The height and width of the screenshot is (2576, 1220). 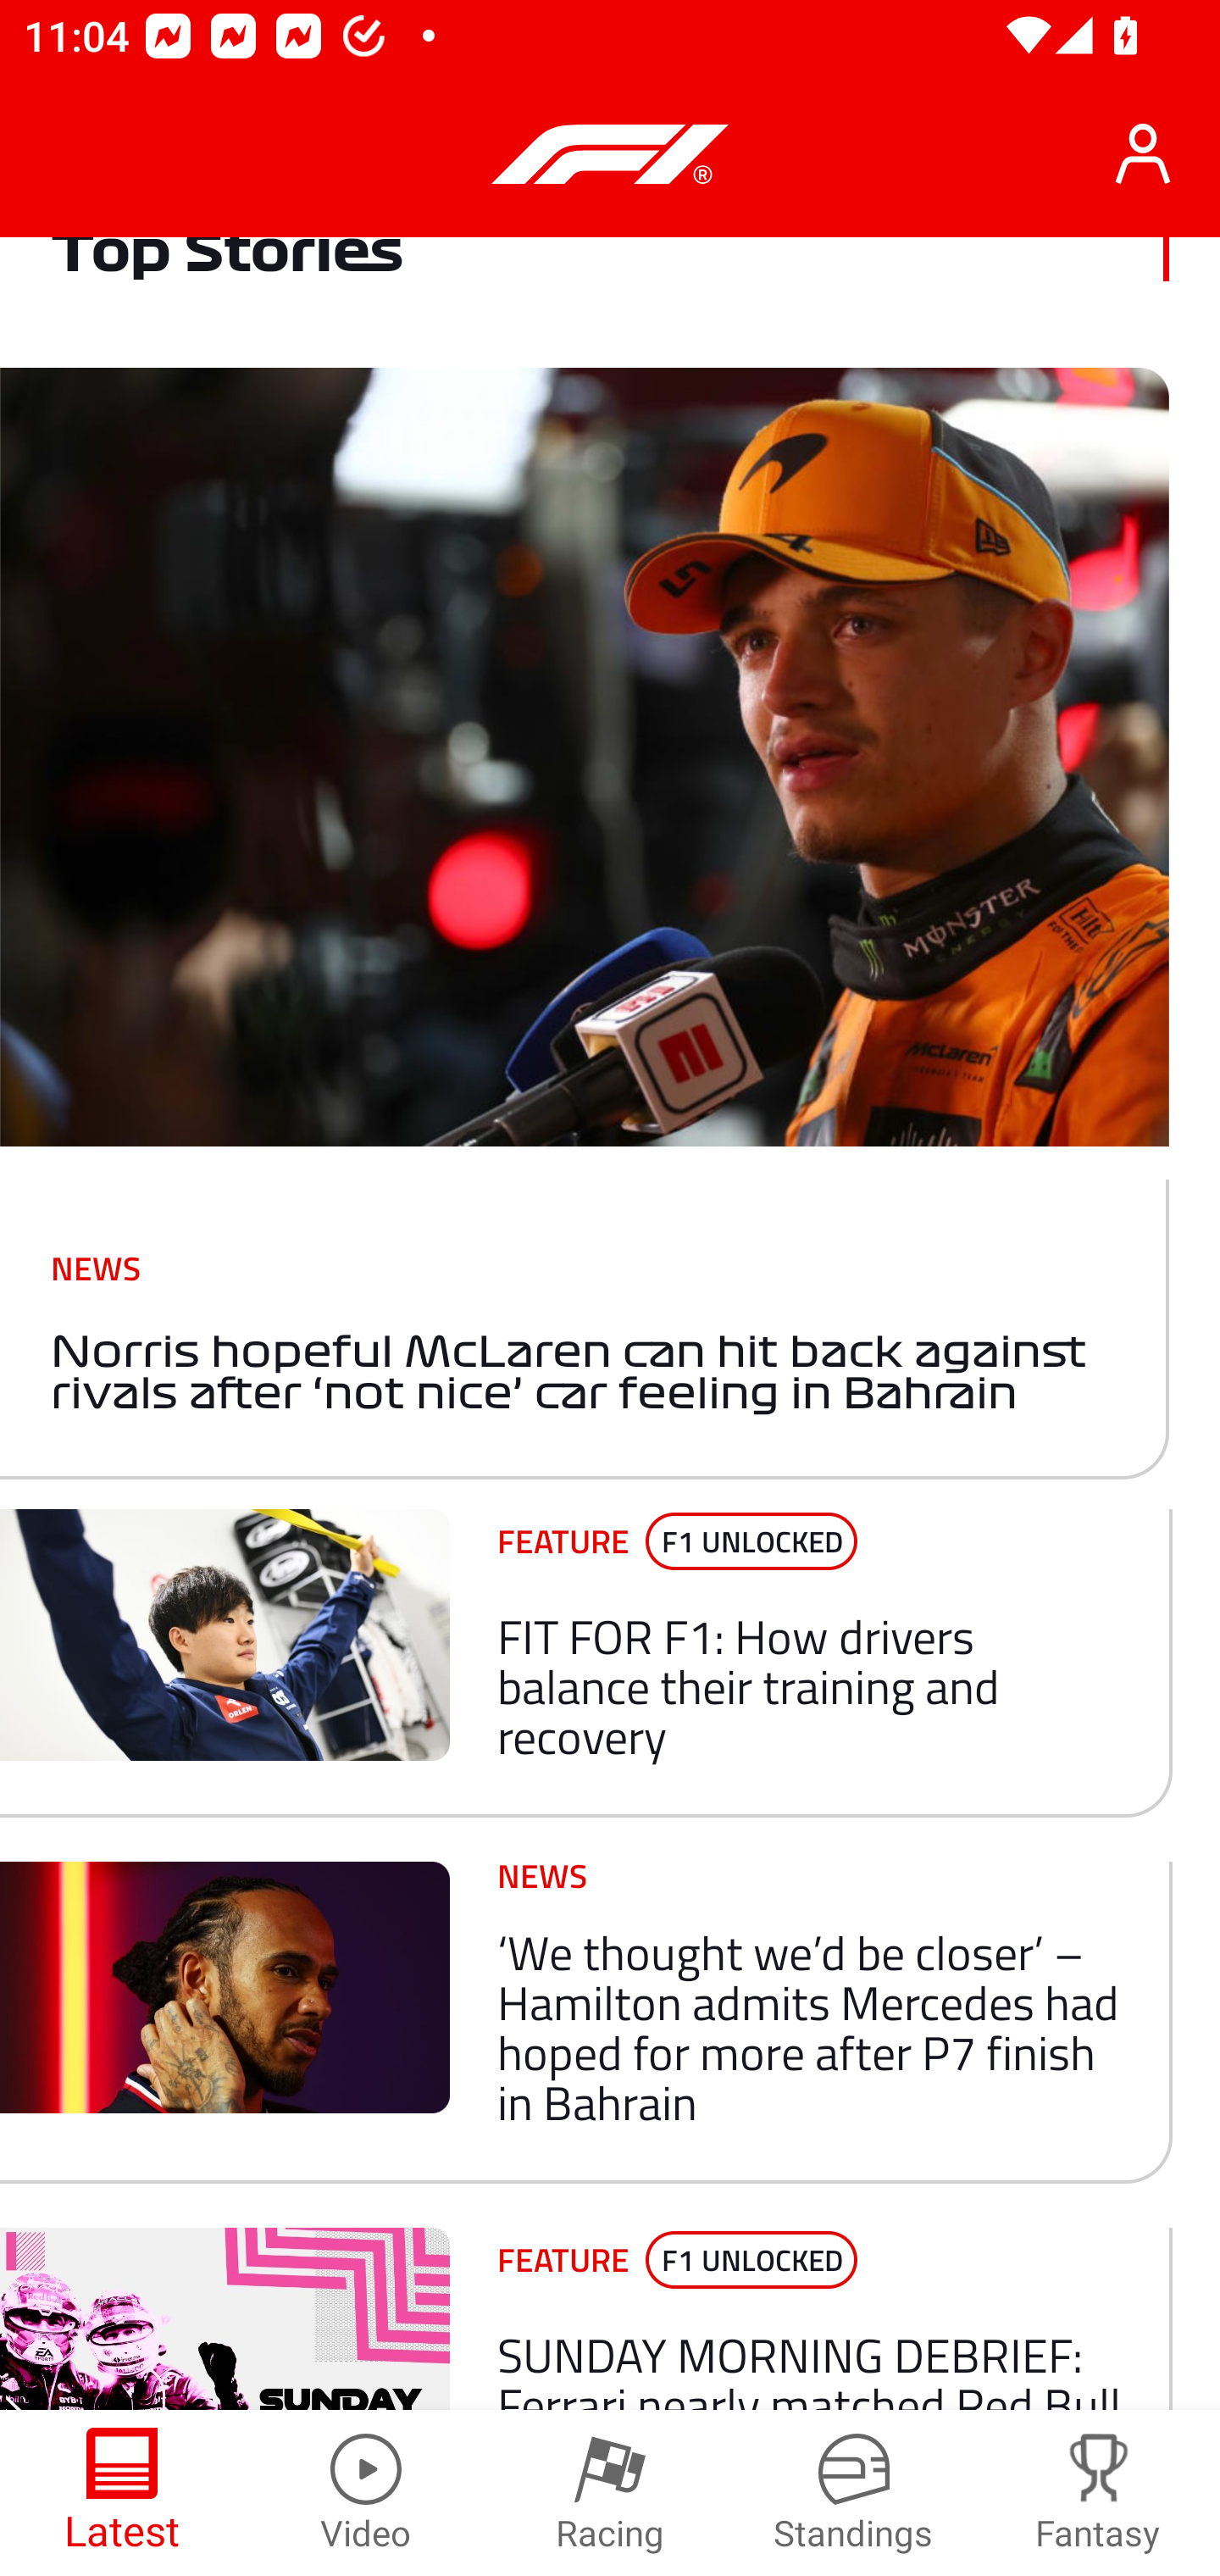 I want to click on Standings, so click(x=854, y=2493).